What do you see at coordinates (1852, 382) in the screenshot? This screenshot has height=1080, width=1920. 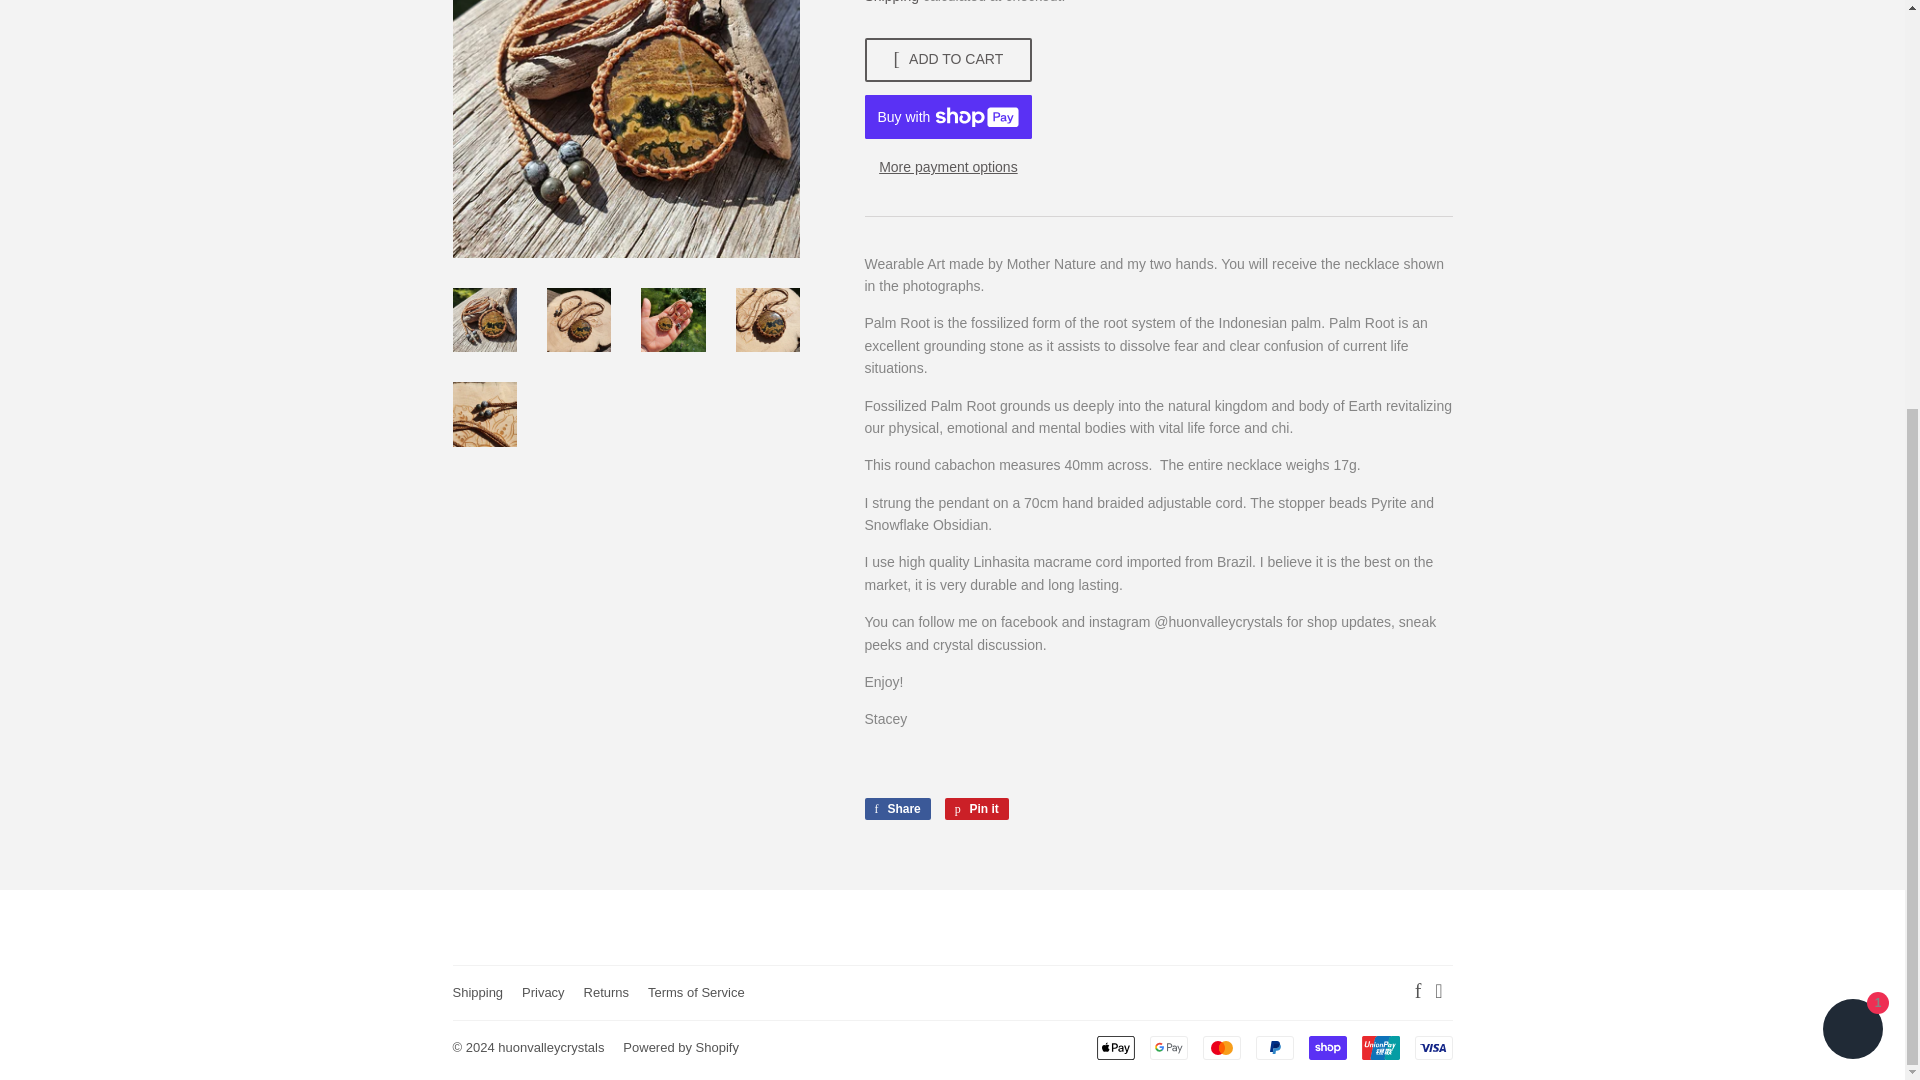 I see `Apple Pay` at bounding box center [1852, 382].